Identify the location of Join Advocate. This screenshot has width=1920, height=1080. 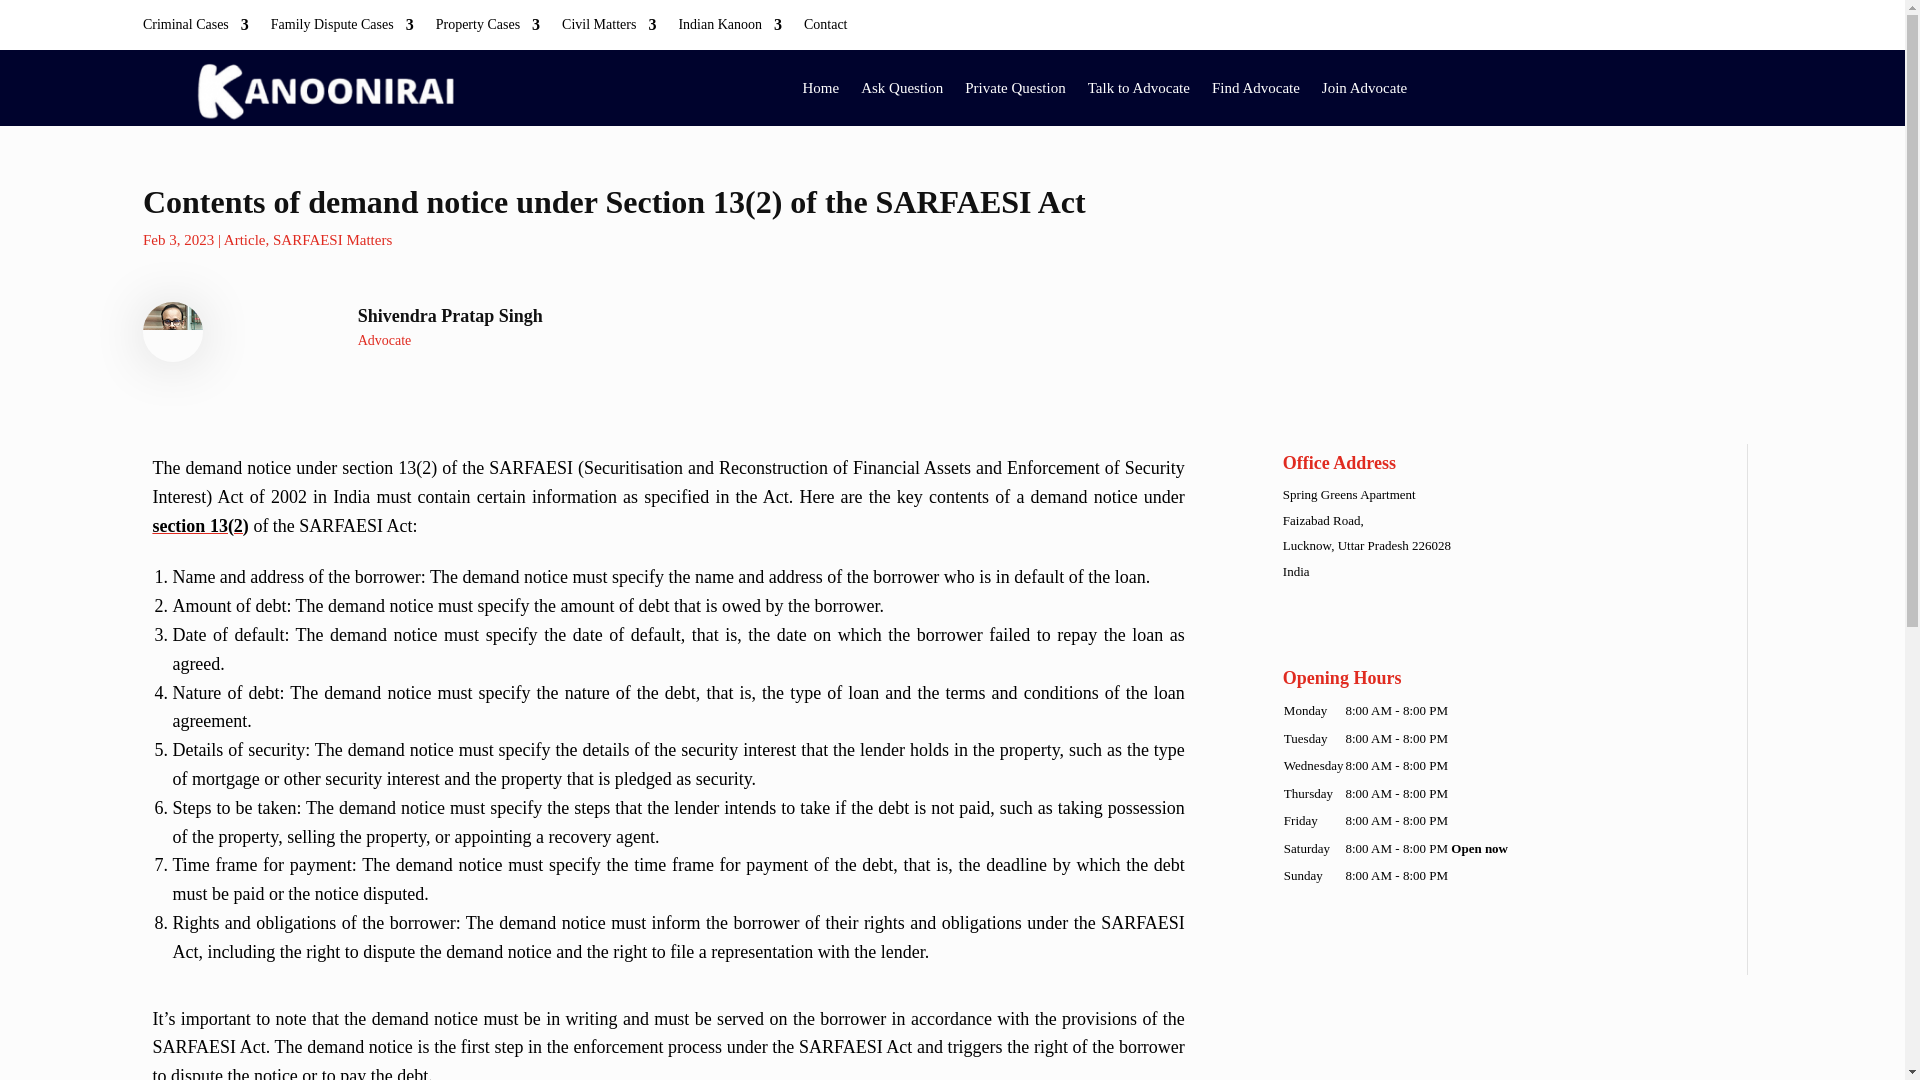
(1364, 88).